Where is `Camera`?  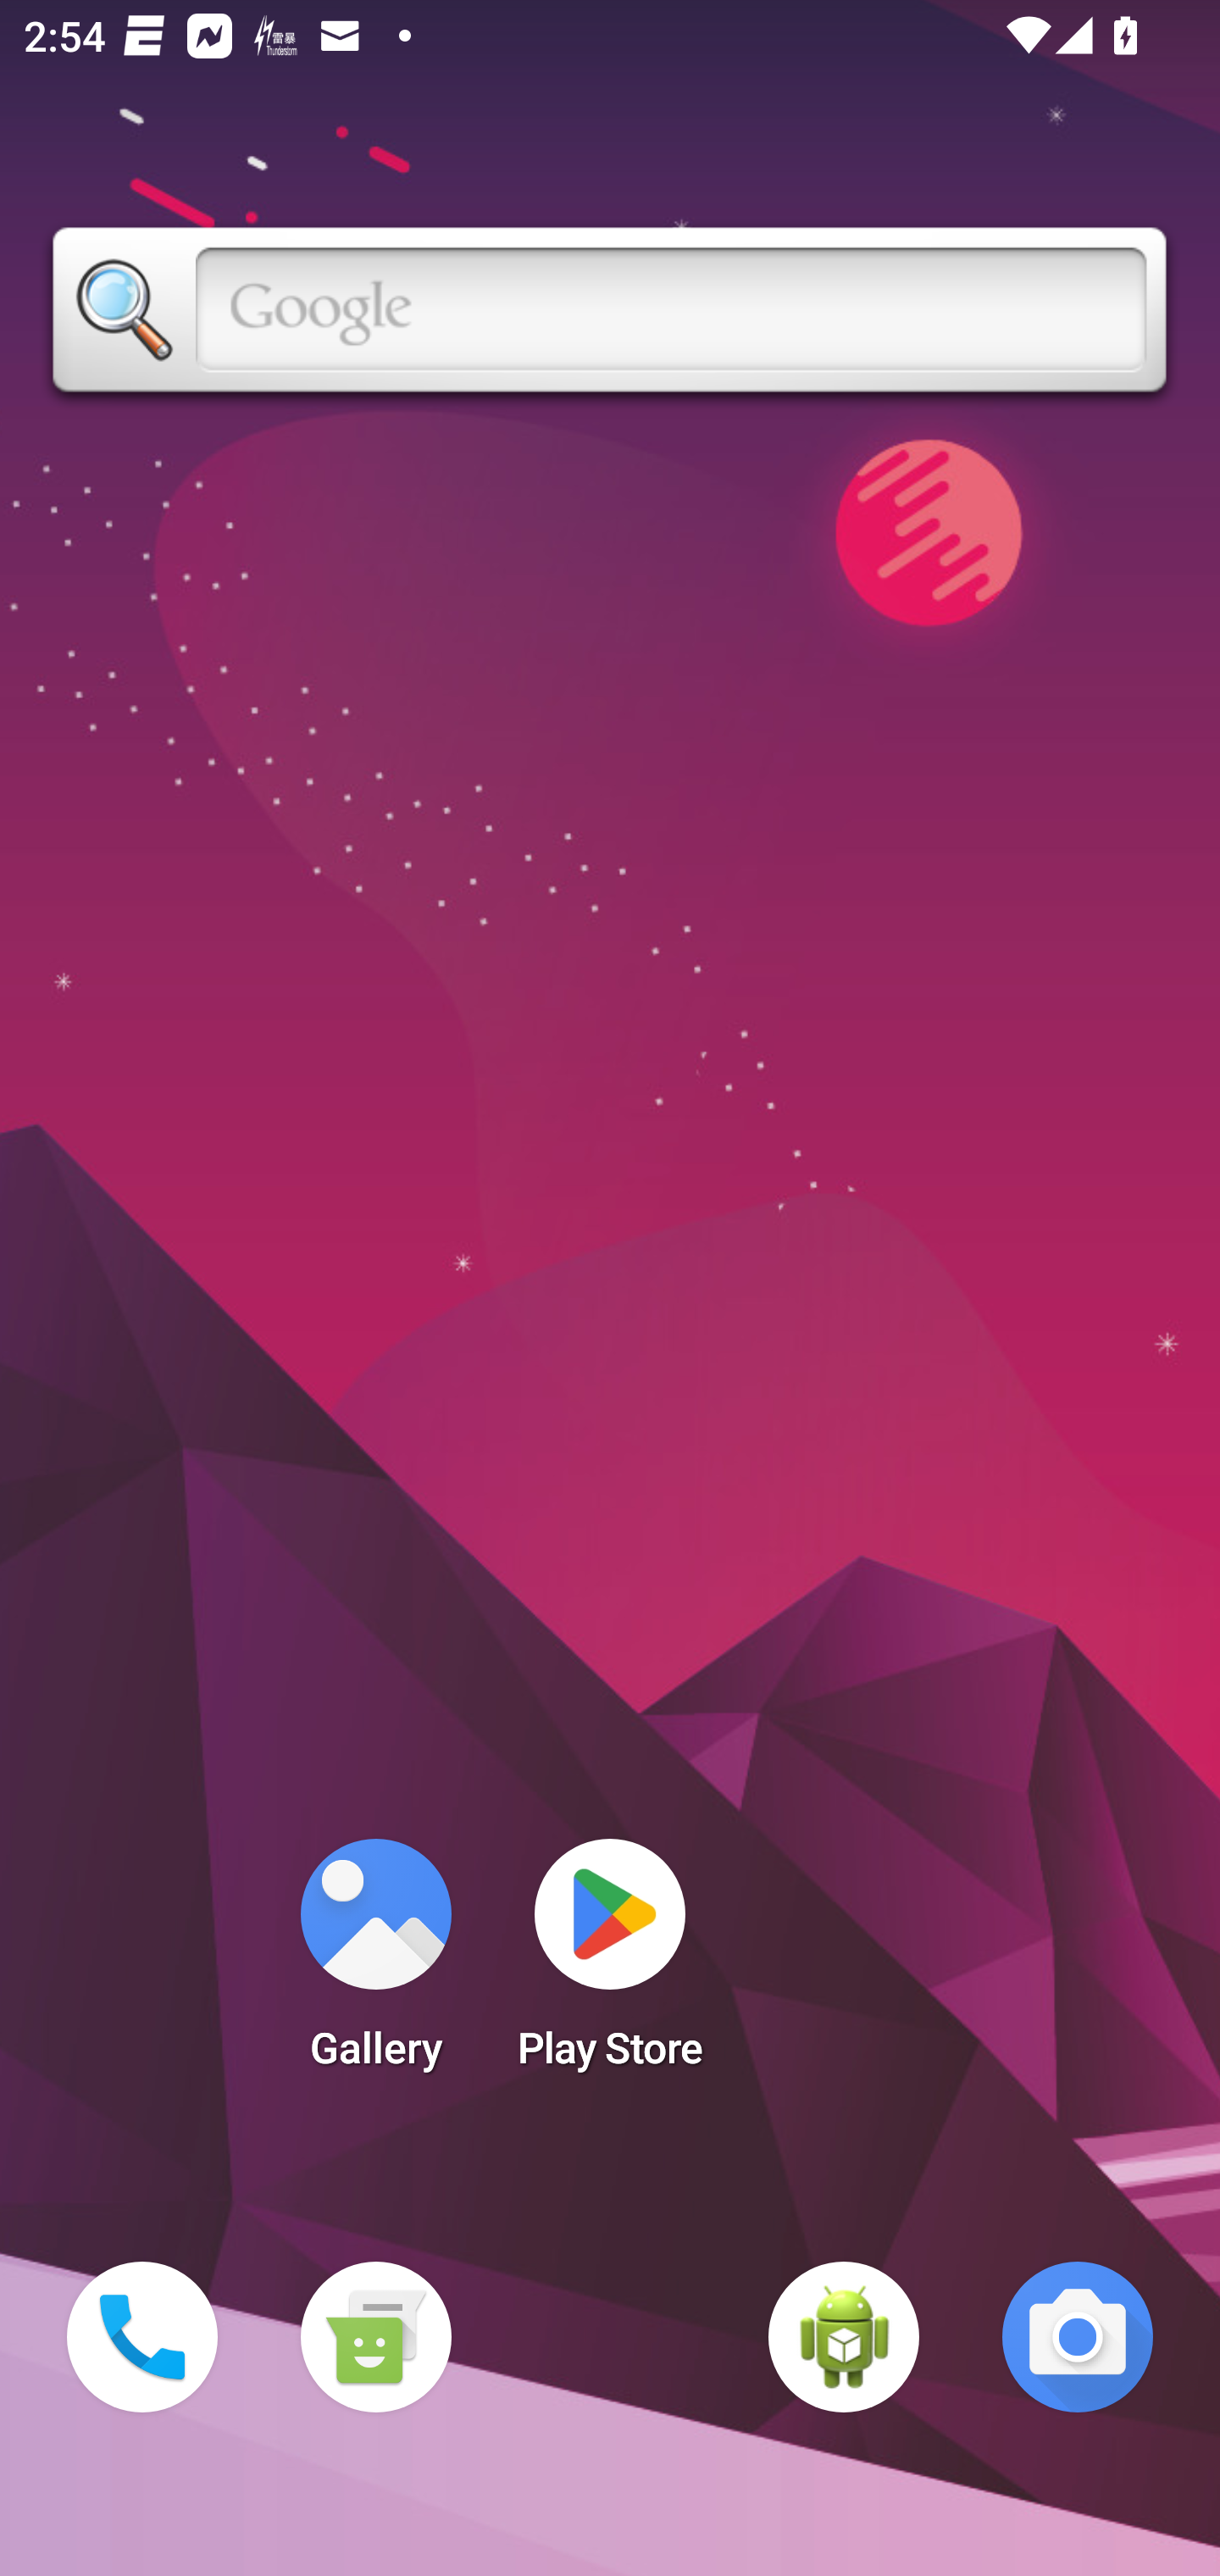 Camera is located at coordinates (1078, 2337).